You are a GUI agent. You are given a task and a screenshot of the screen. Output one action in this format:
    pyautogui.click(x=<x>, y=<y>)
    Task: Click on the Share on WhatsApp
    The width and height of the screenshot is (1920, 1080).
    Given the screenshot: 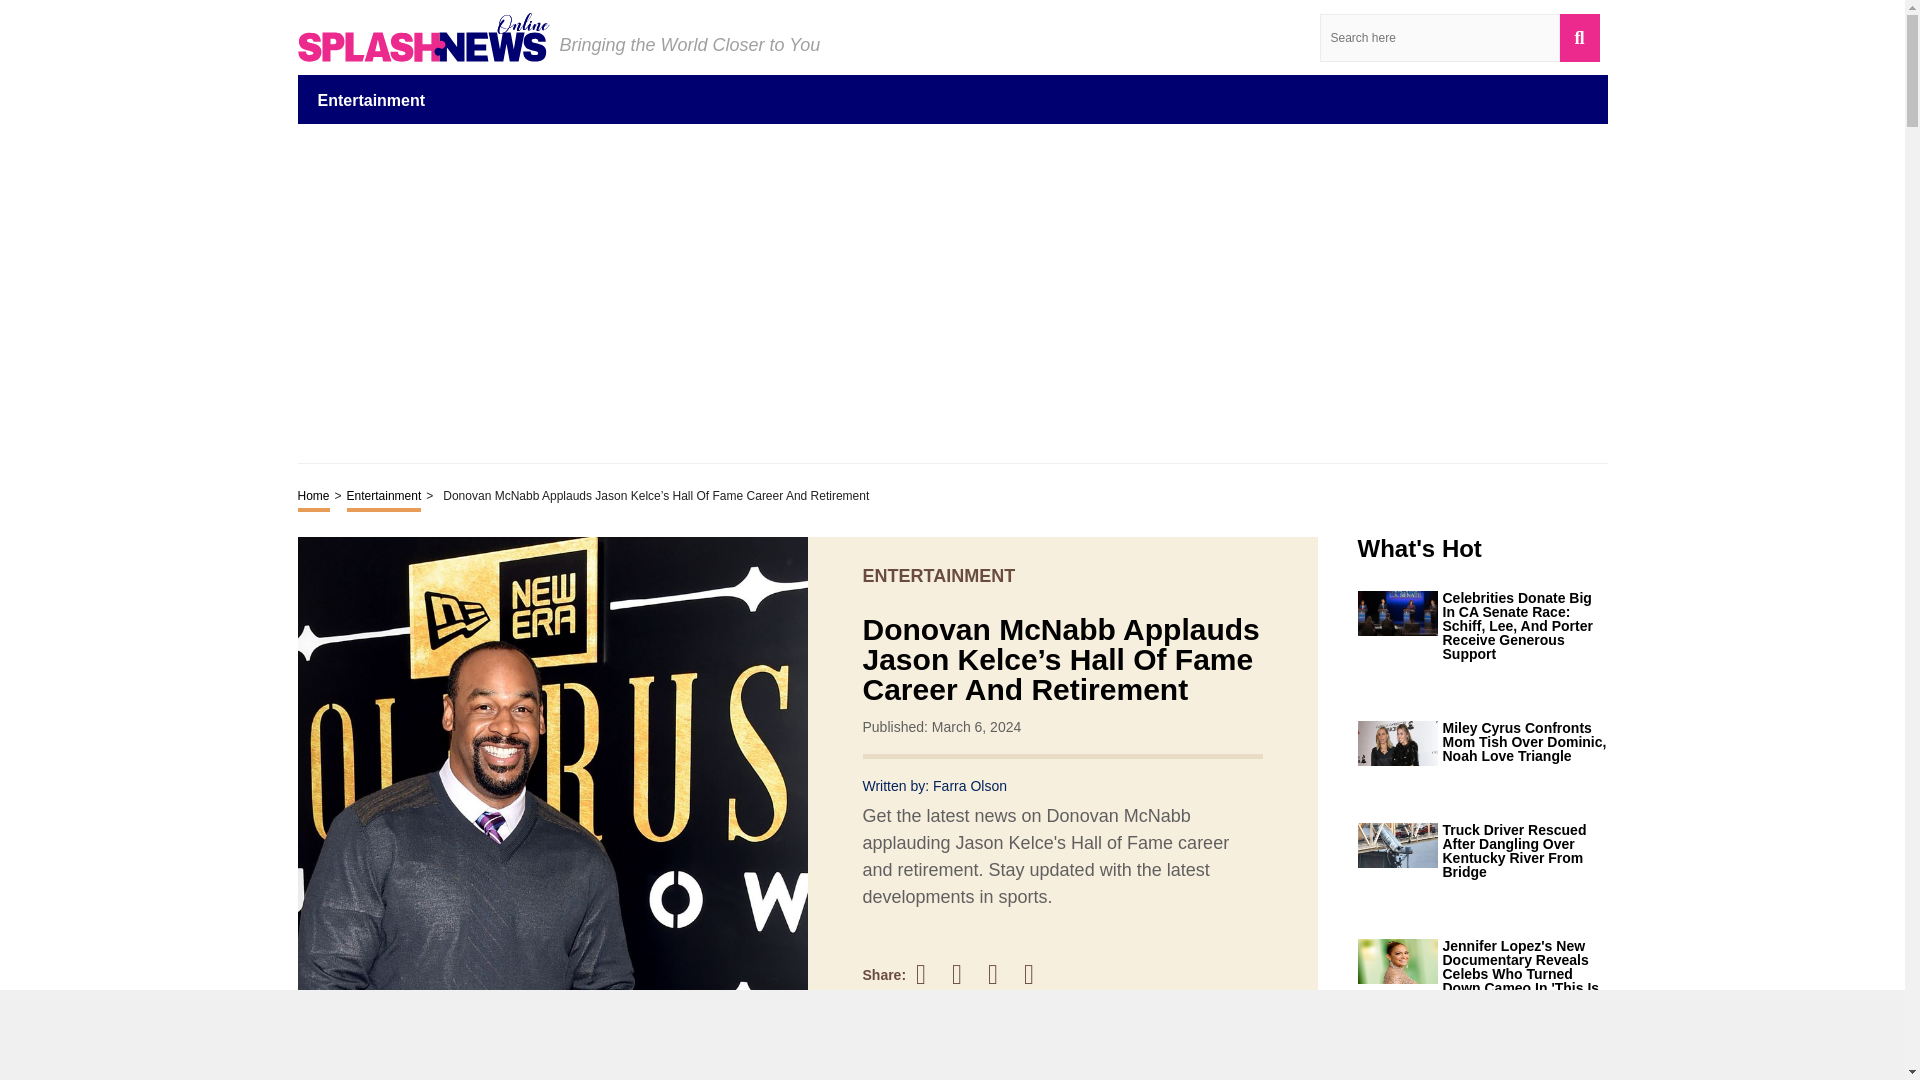 What is the action you would take?
    pyautogui.click(x=1038, y=974)
    